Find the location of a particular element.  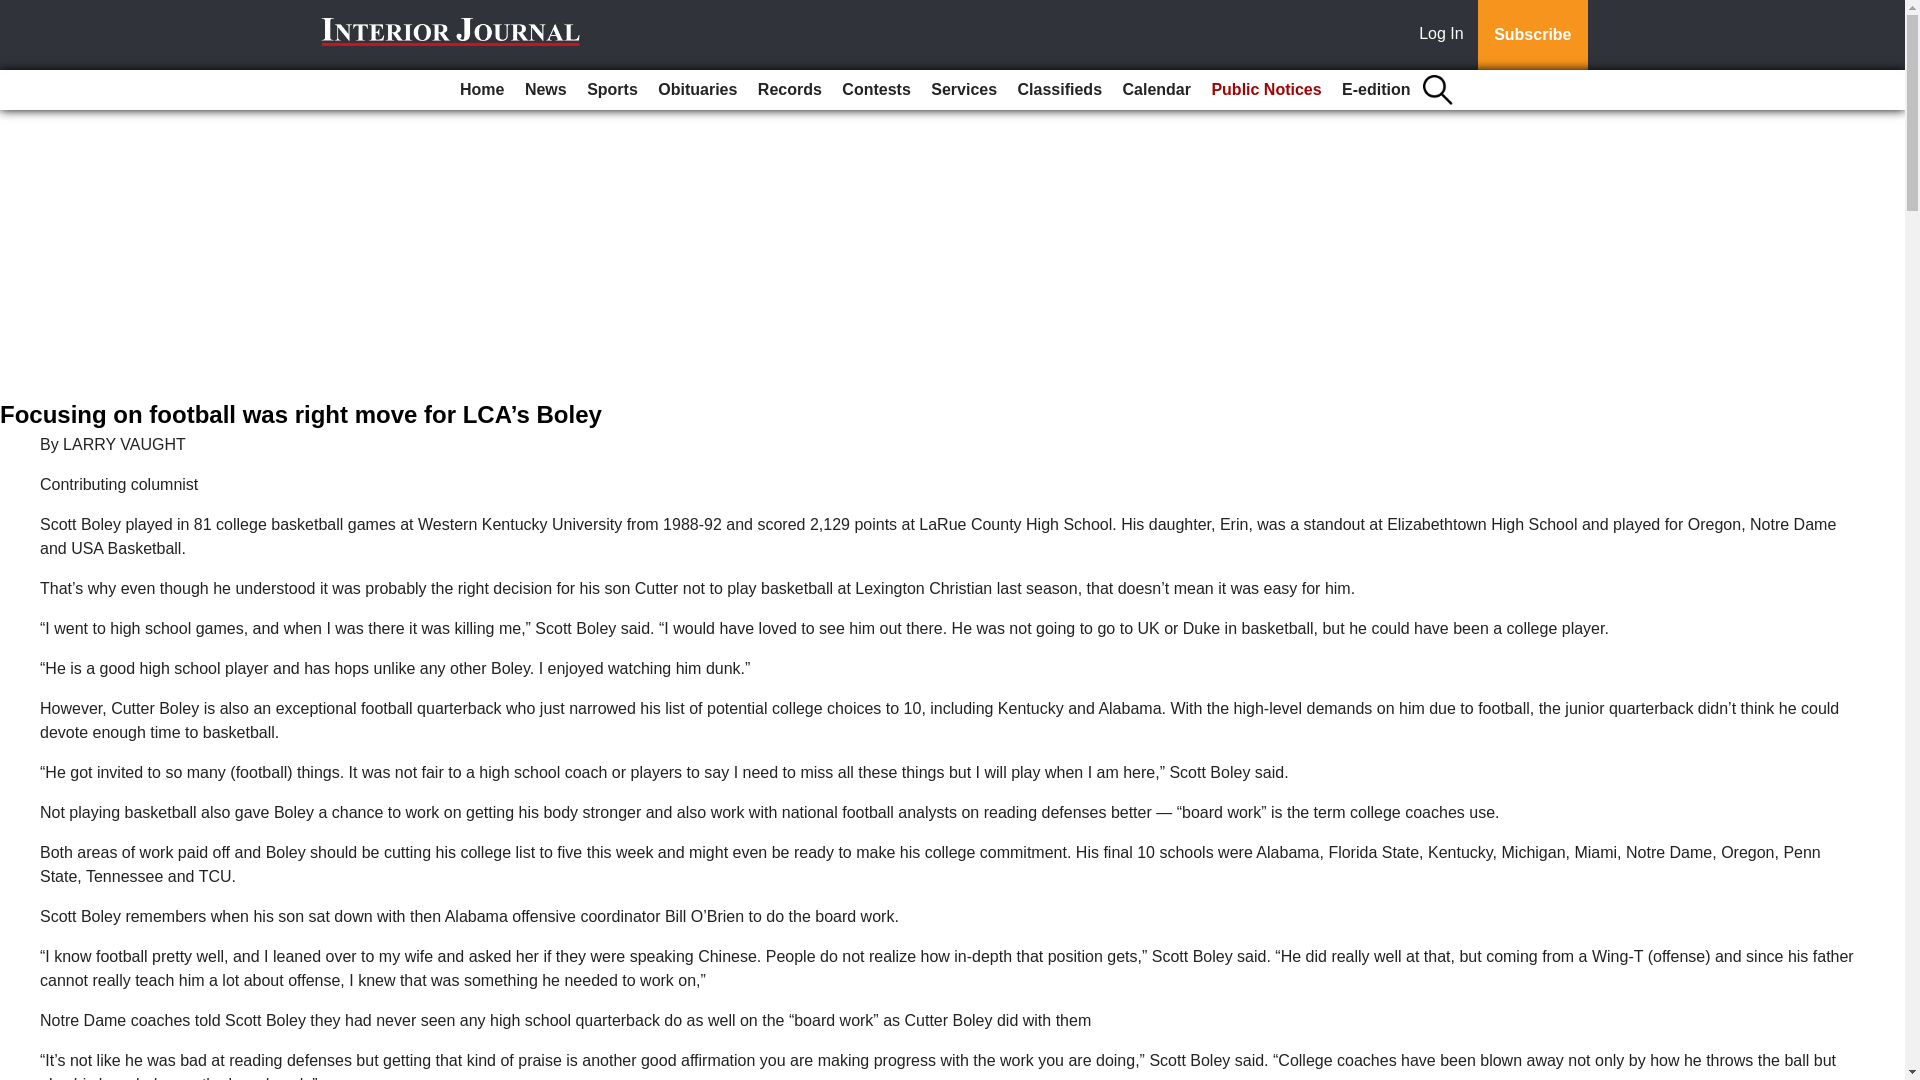

Go is located at coordinates (18, 12).